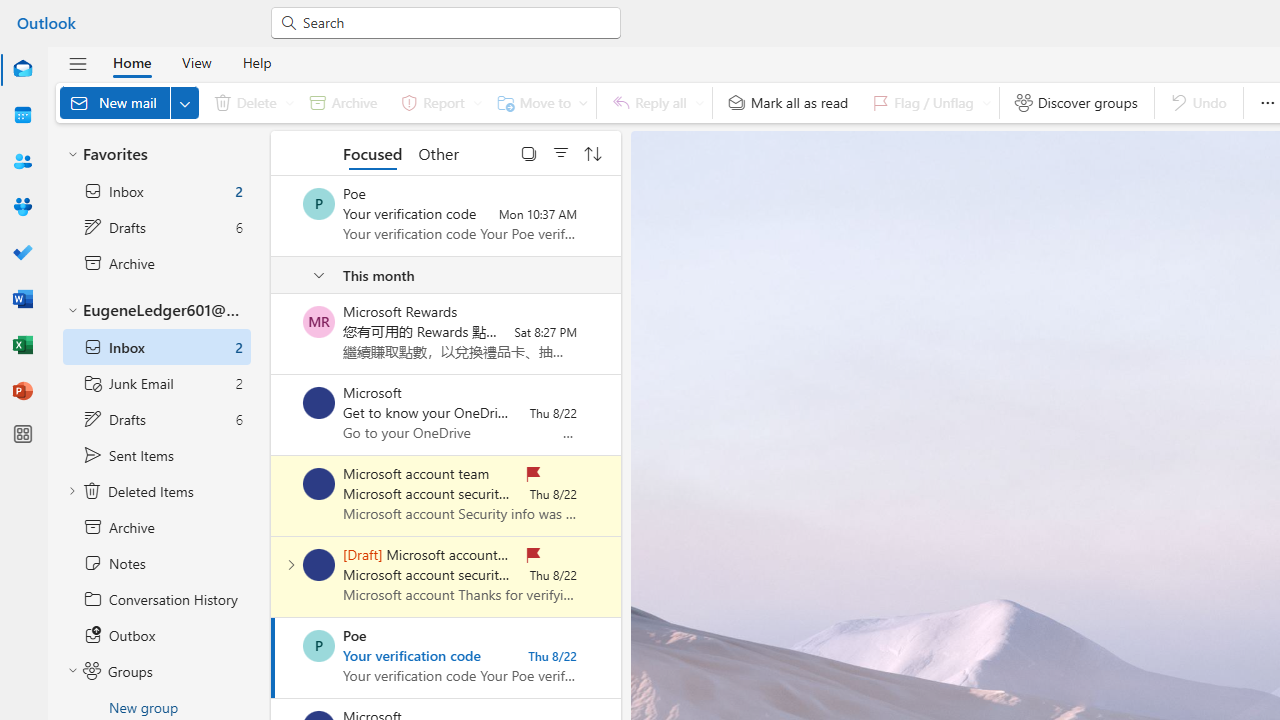 Image resolution: width=1280 pixels, height=720 pixels. What do you see at coordinates (22, 115) in the screenshot?
I see `Calendar` at bounding box center [22, 115].